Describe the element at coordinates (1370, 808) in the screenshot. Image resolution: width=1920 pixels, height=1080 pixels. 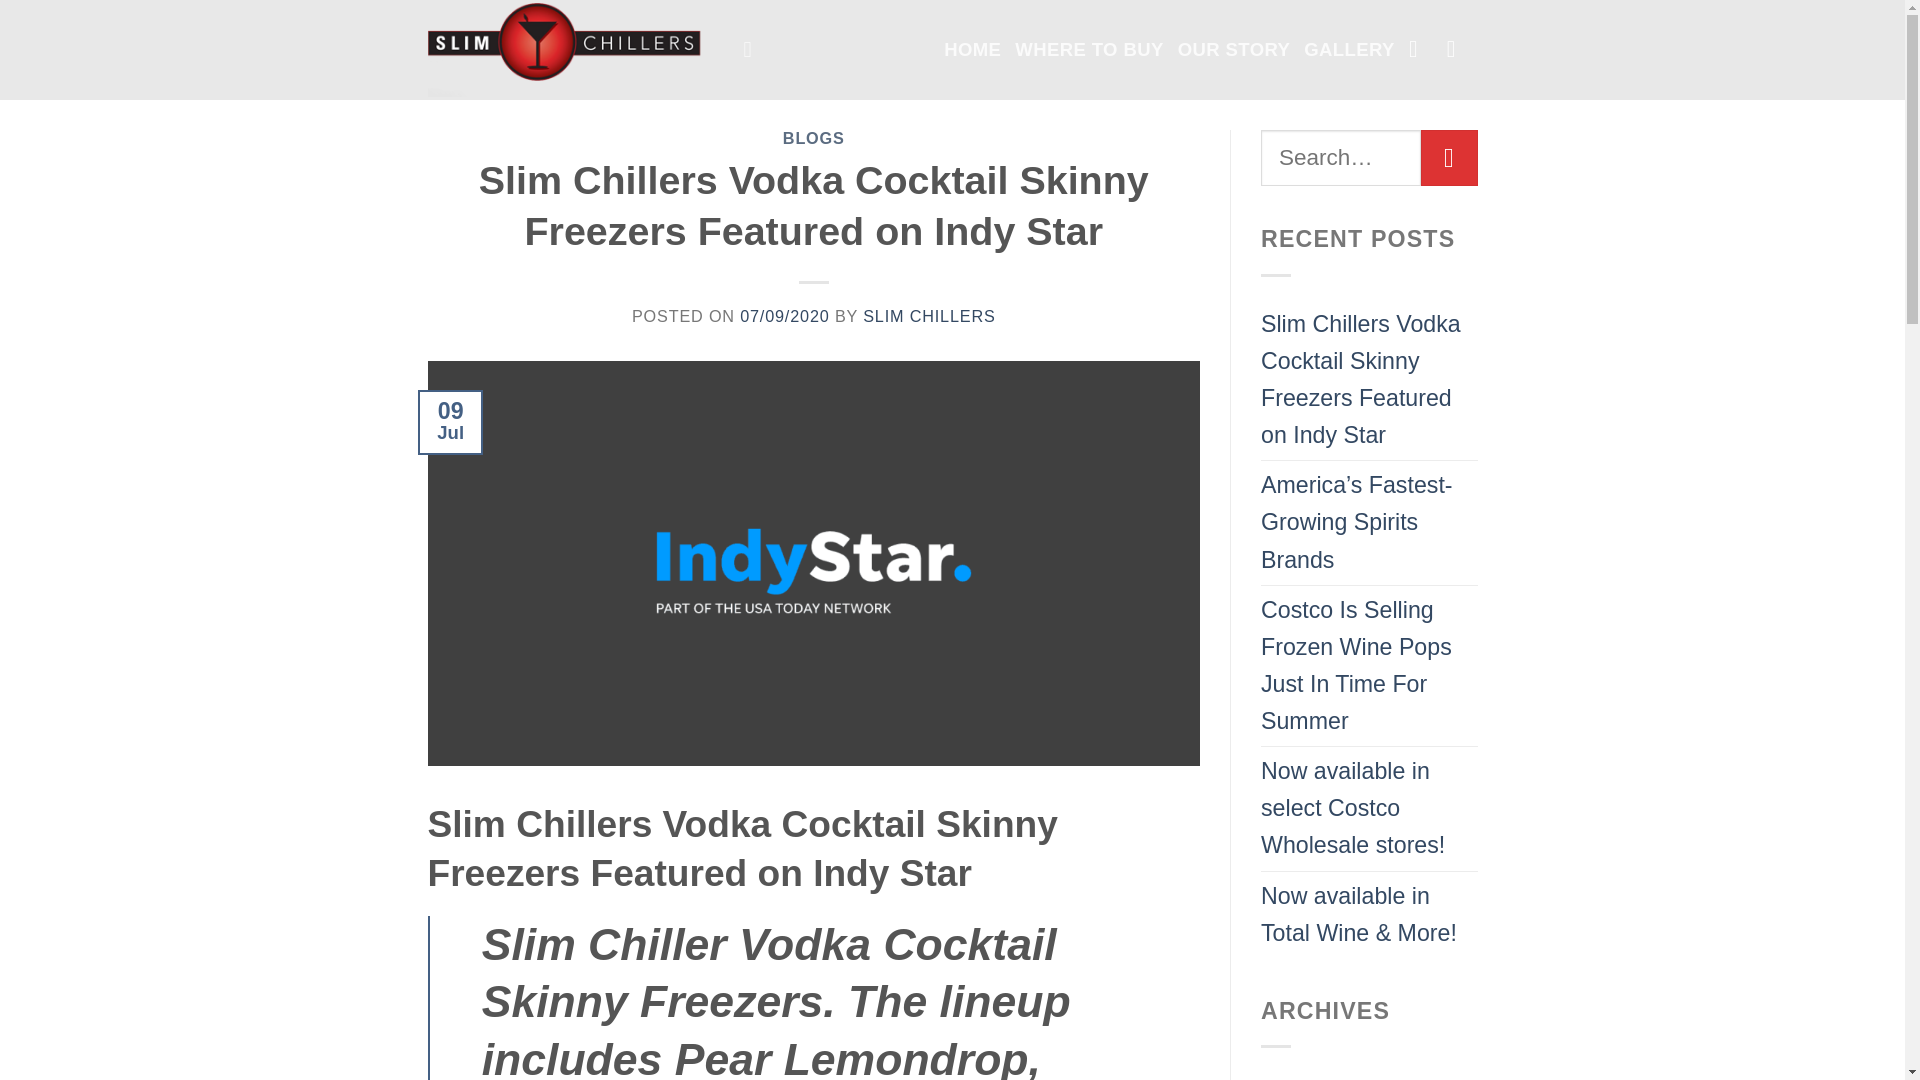
I see `Now available in select Costco Wholesale stores!` at that location.